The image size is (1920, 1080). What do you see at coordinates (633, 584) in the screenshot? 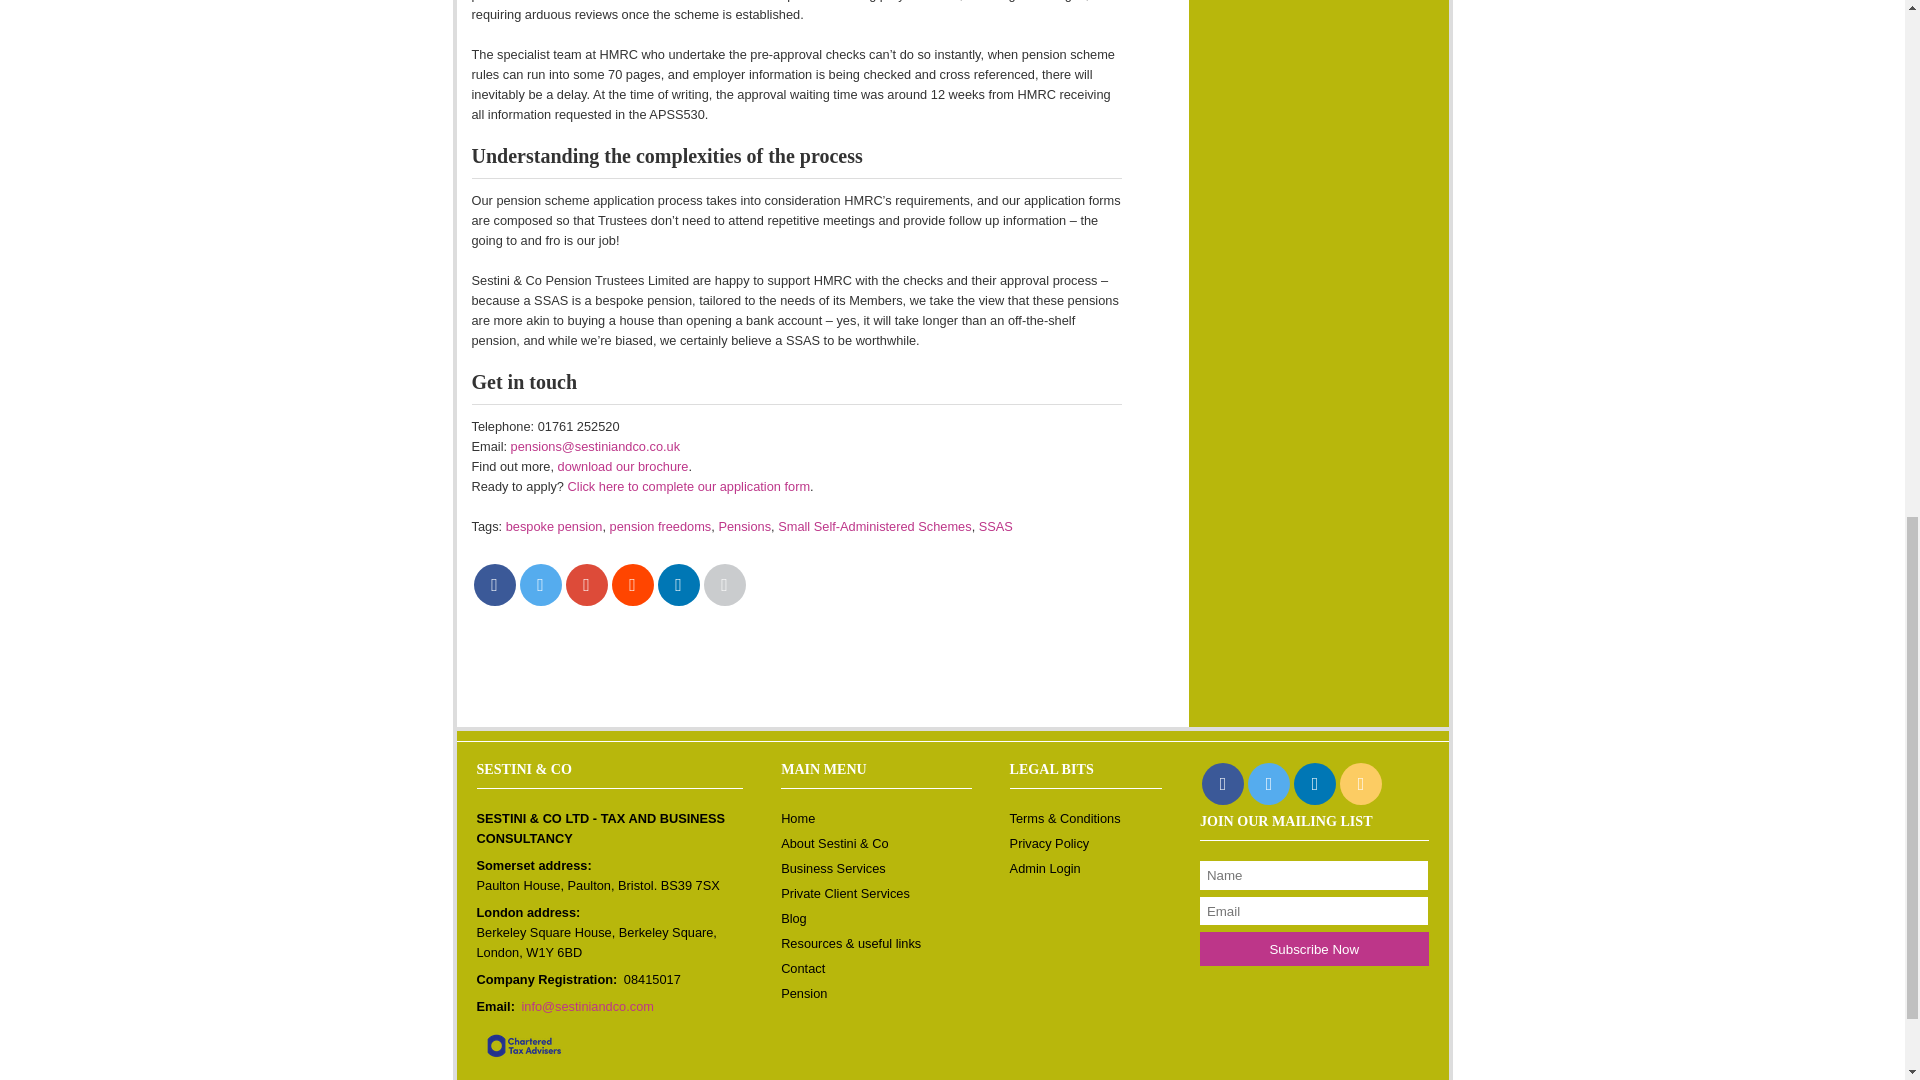
I see `Share on Reddit` at bounding box center [633, 584].